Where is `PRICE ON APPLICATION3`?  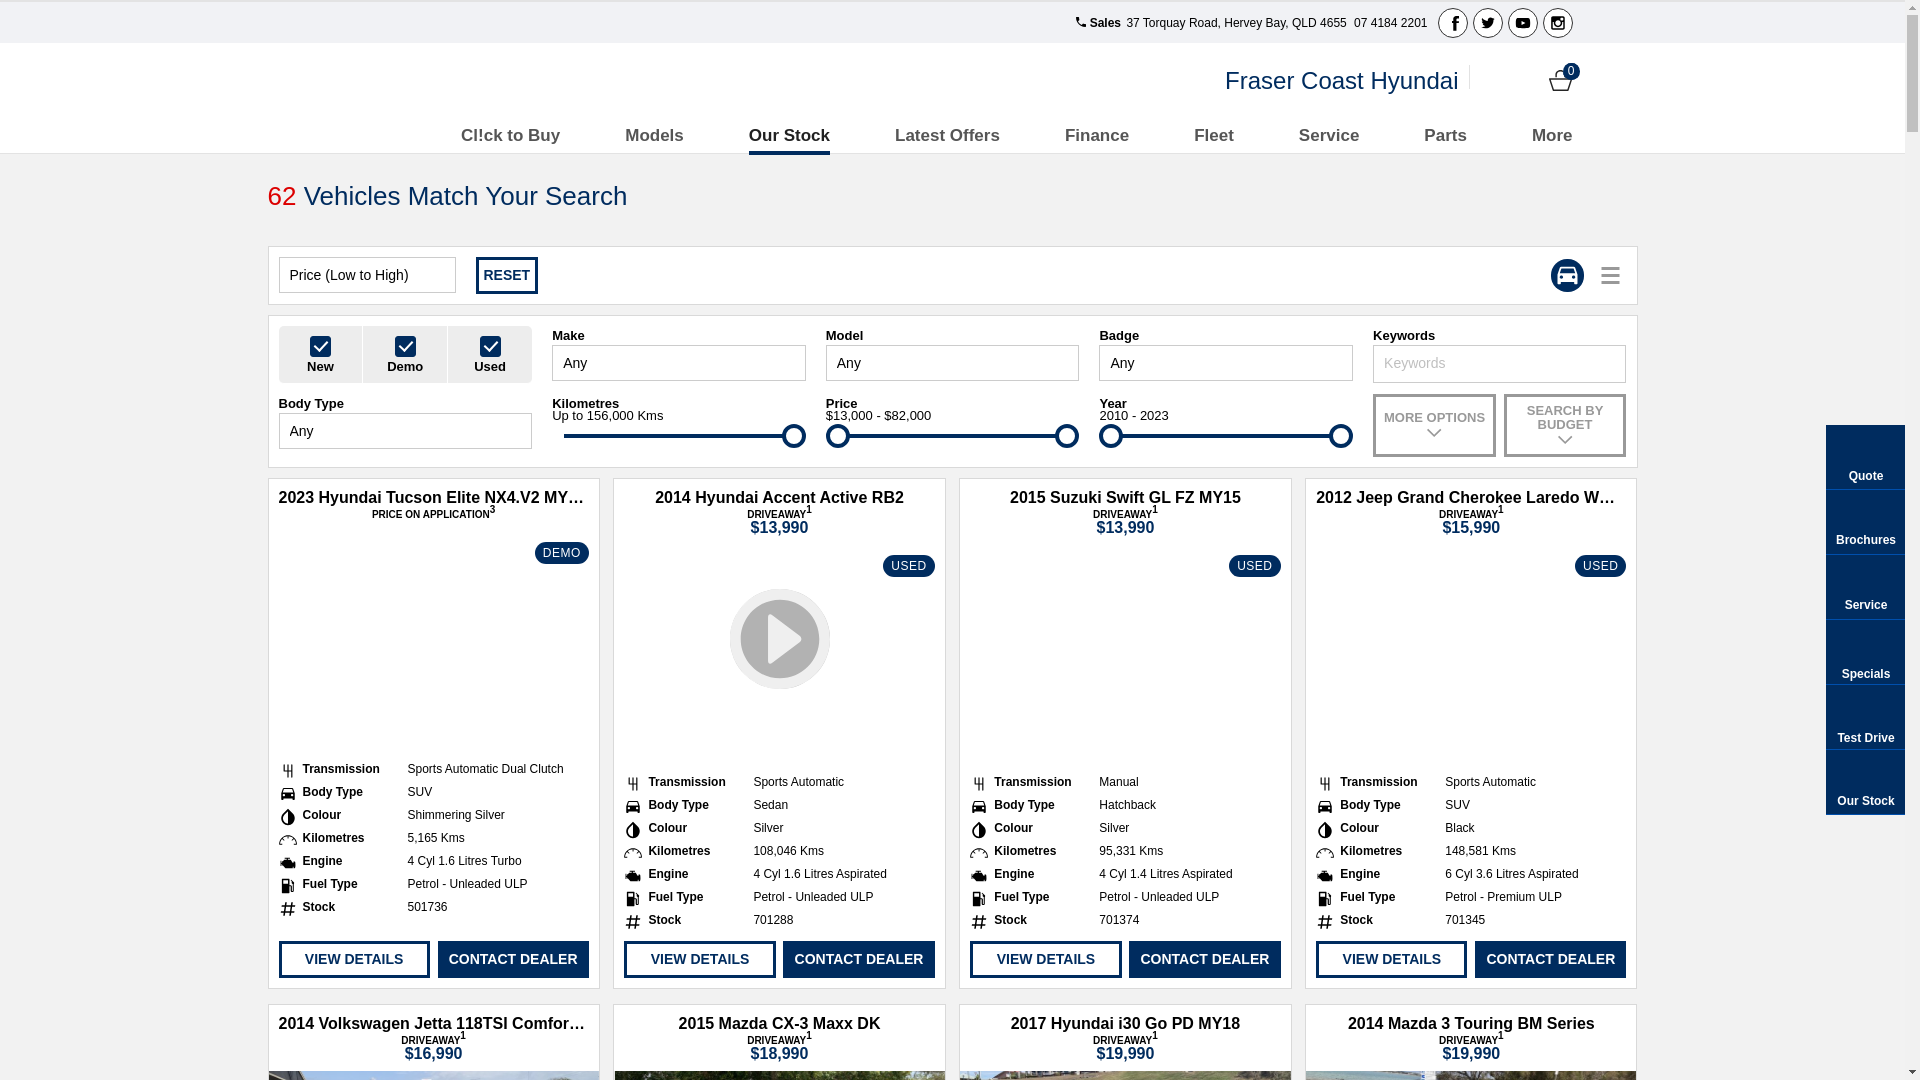 PRICE ON APPLICATION3 is located at coordinates (434, 514).